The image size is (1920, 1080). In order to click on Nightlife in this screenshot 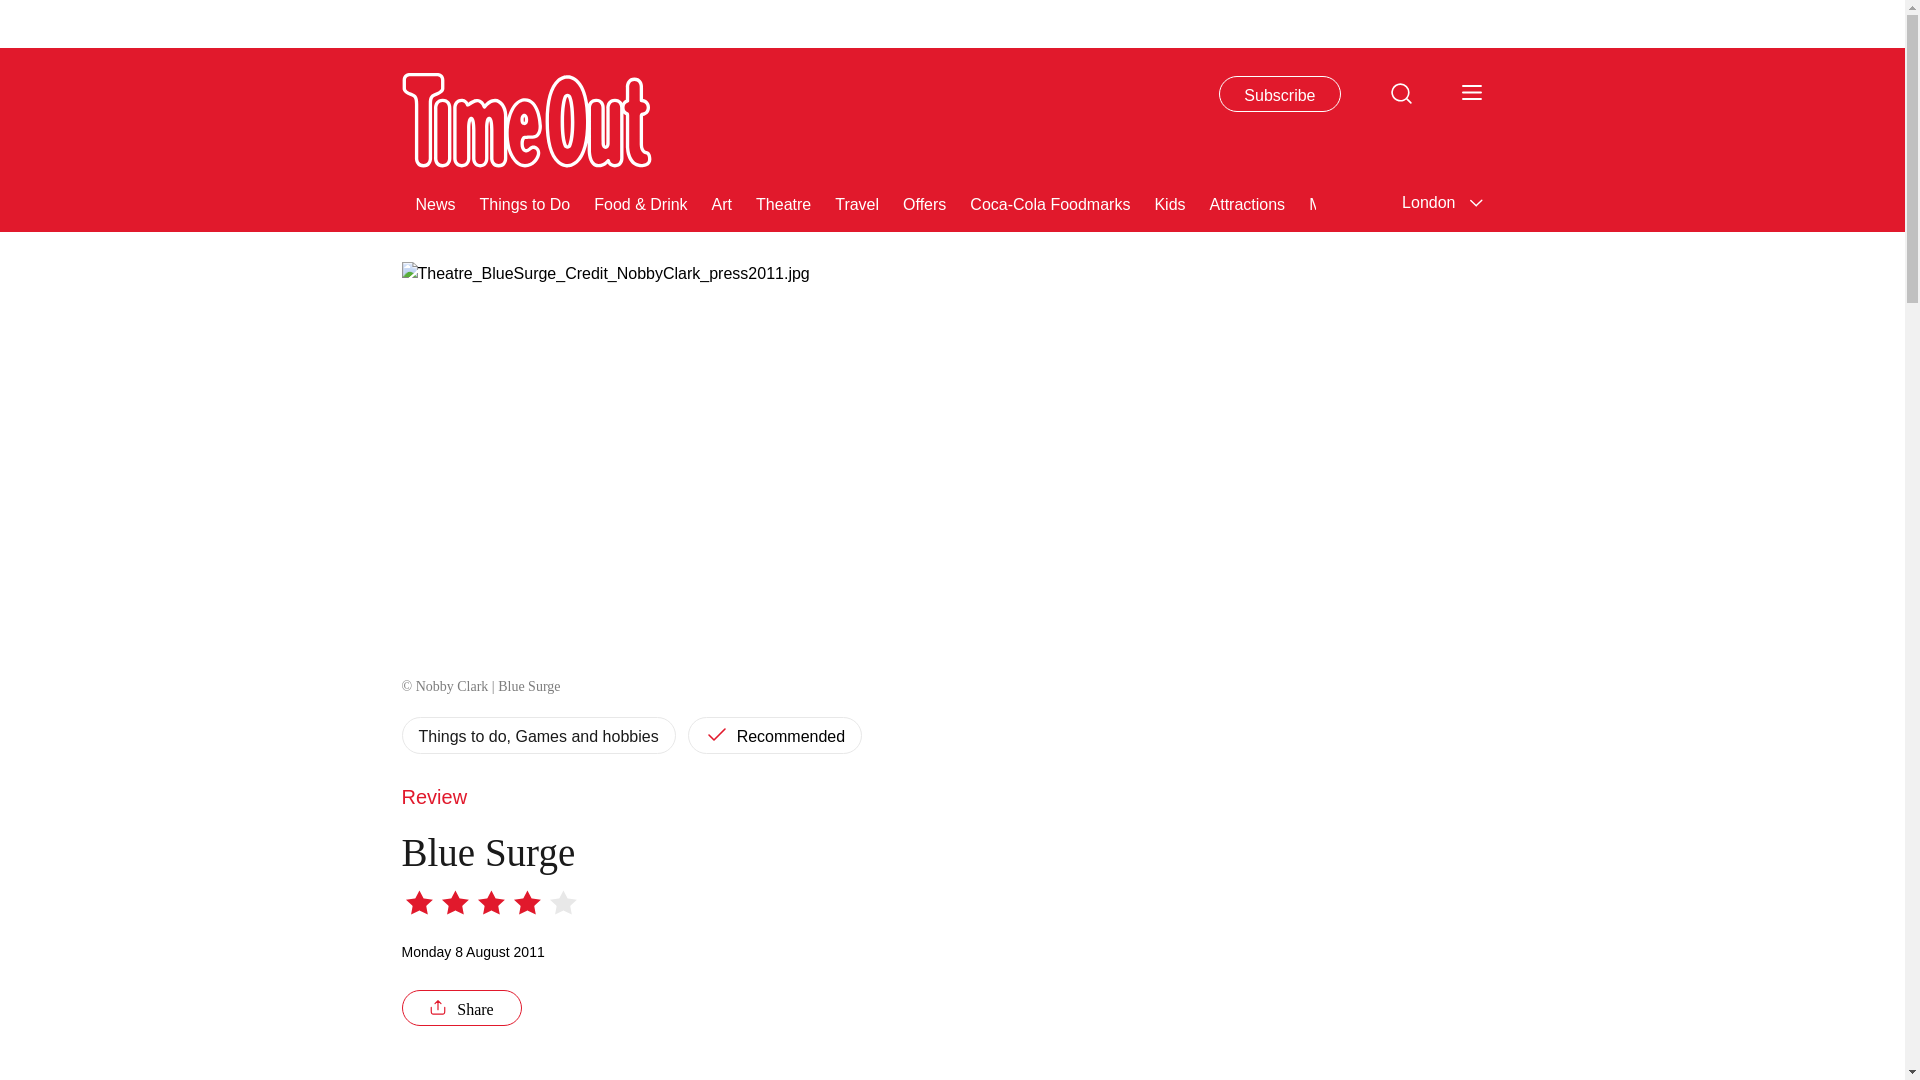, I will do `click(1551, 202)`.